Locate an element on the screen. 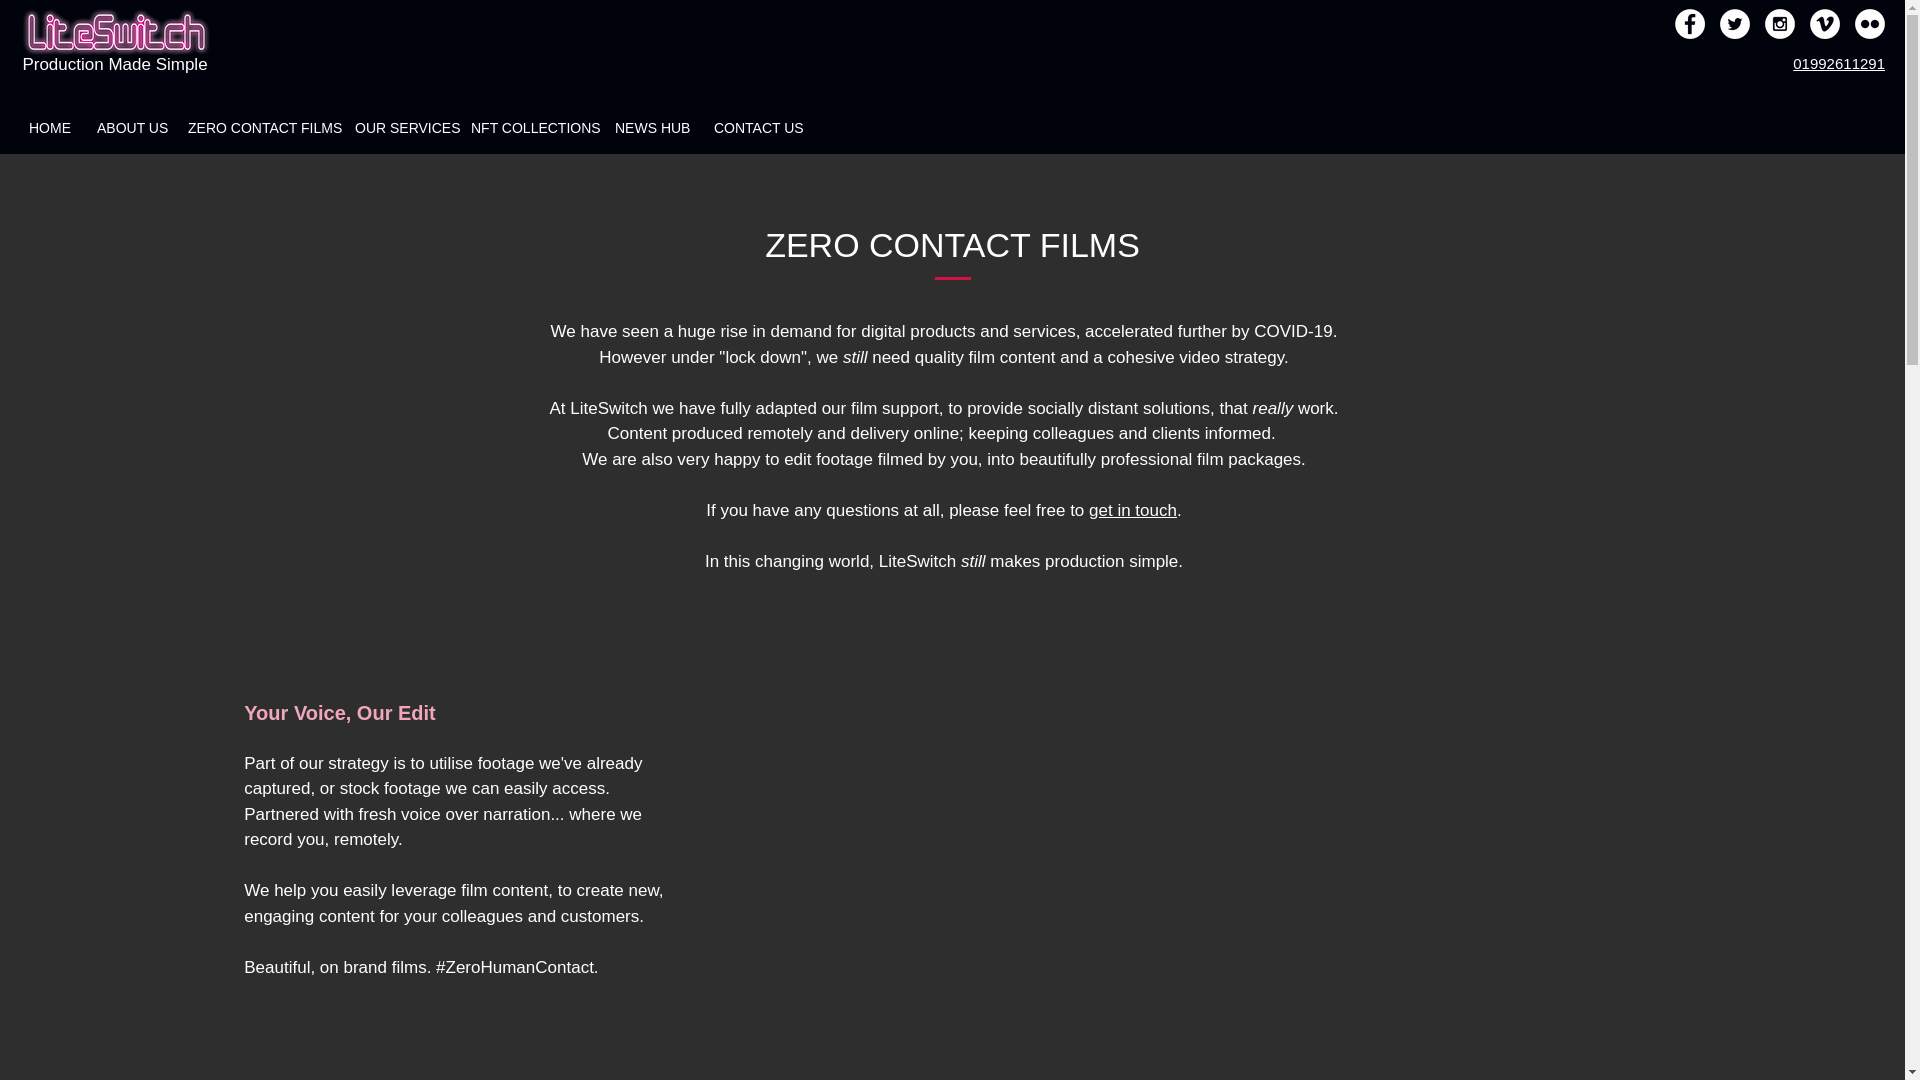 The image size is (1920, 1080). ZERO CONTACT FILMS is located at coordinates (258, 128).